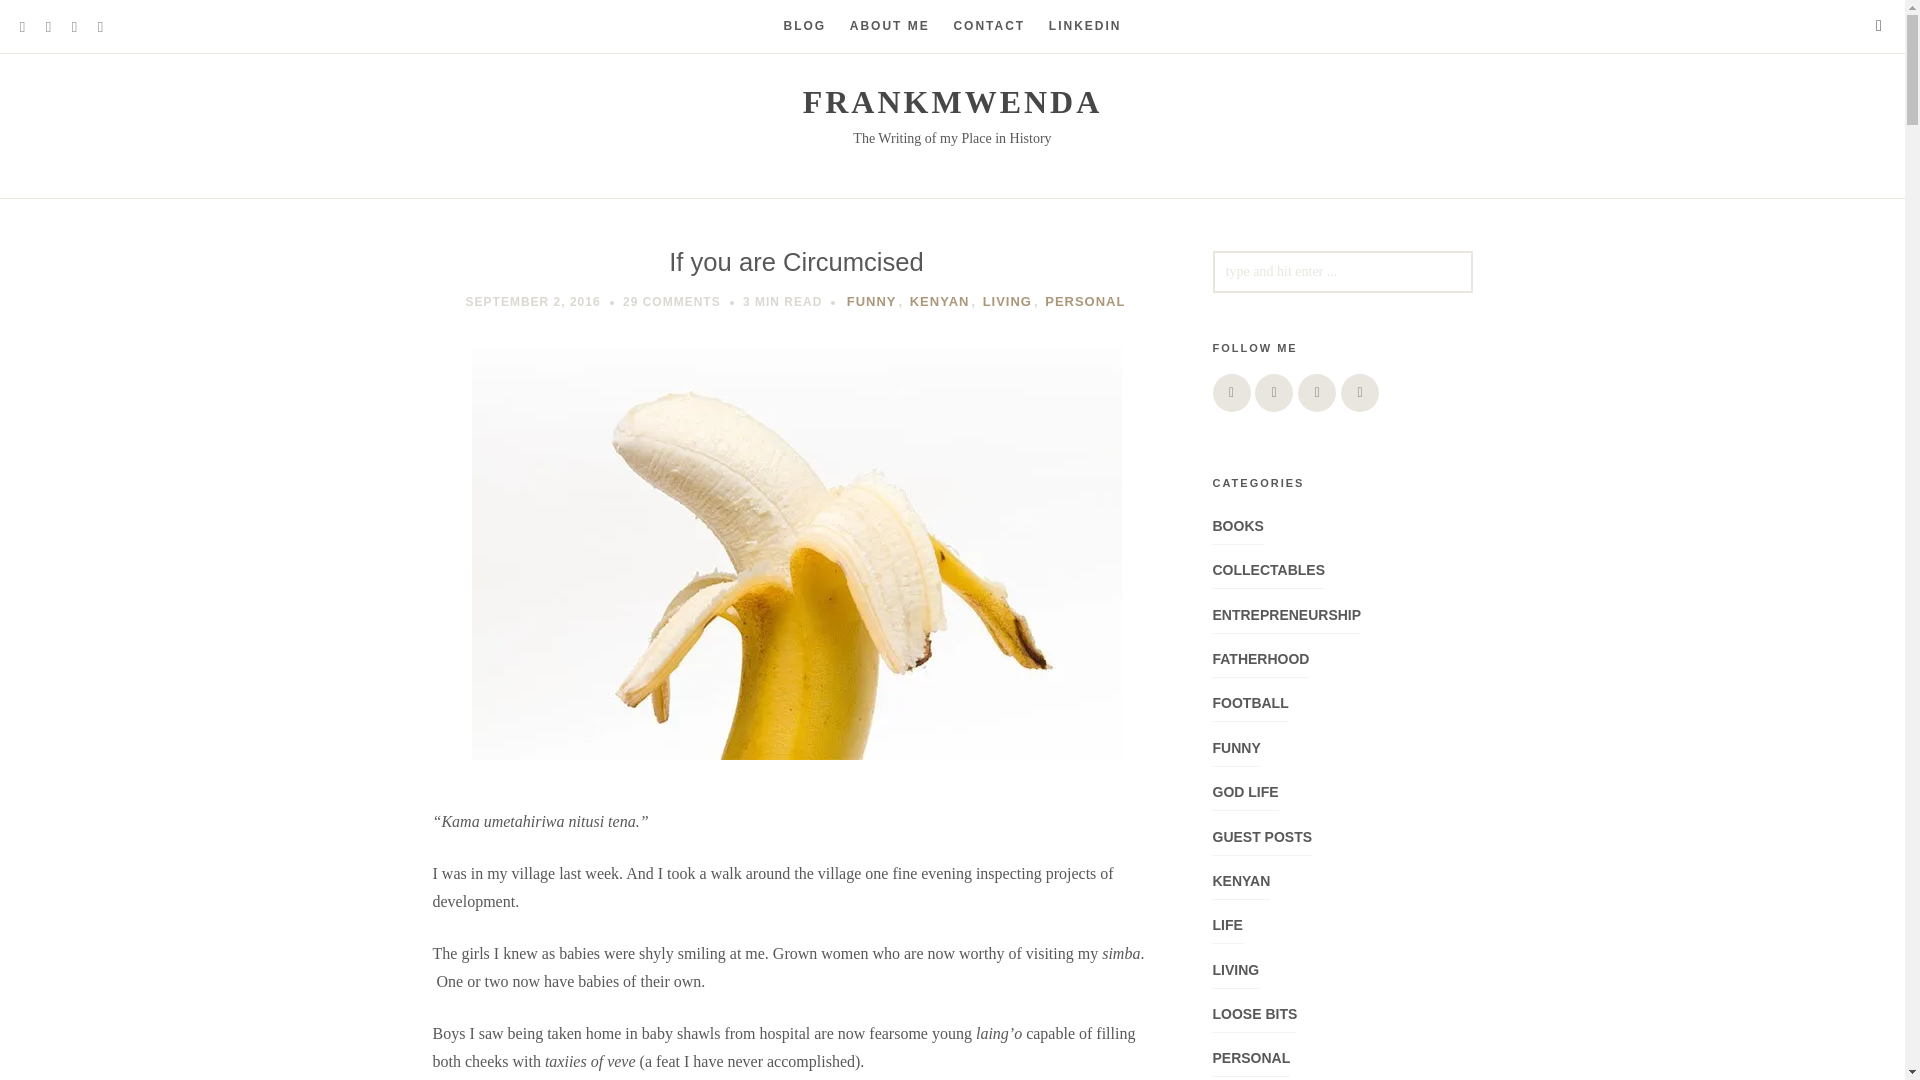  What do you see at coordinates (1084, 26) in the screenshot?
I see `LINKEDIN` at bounding box center [1084, 26].